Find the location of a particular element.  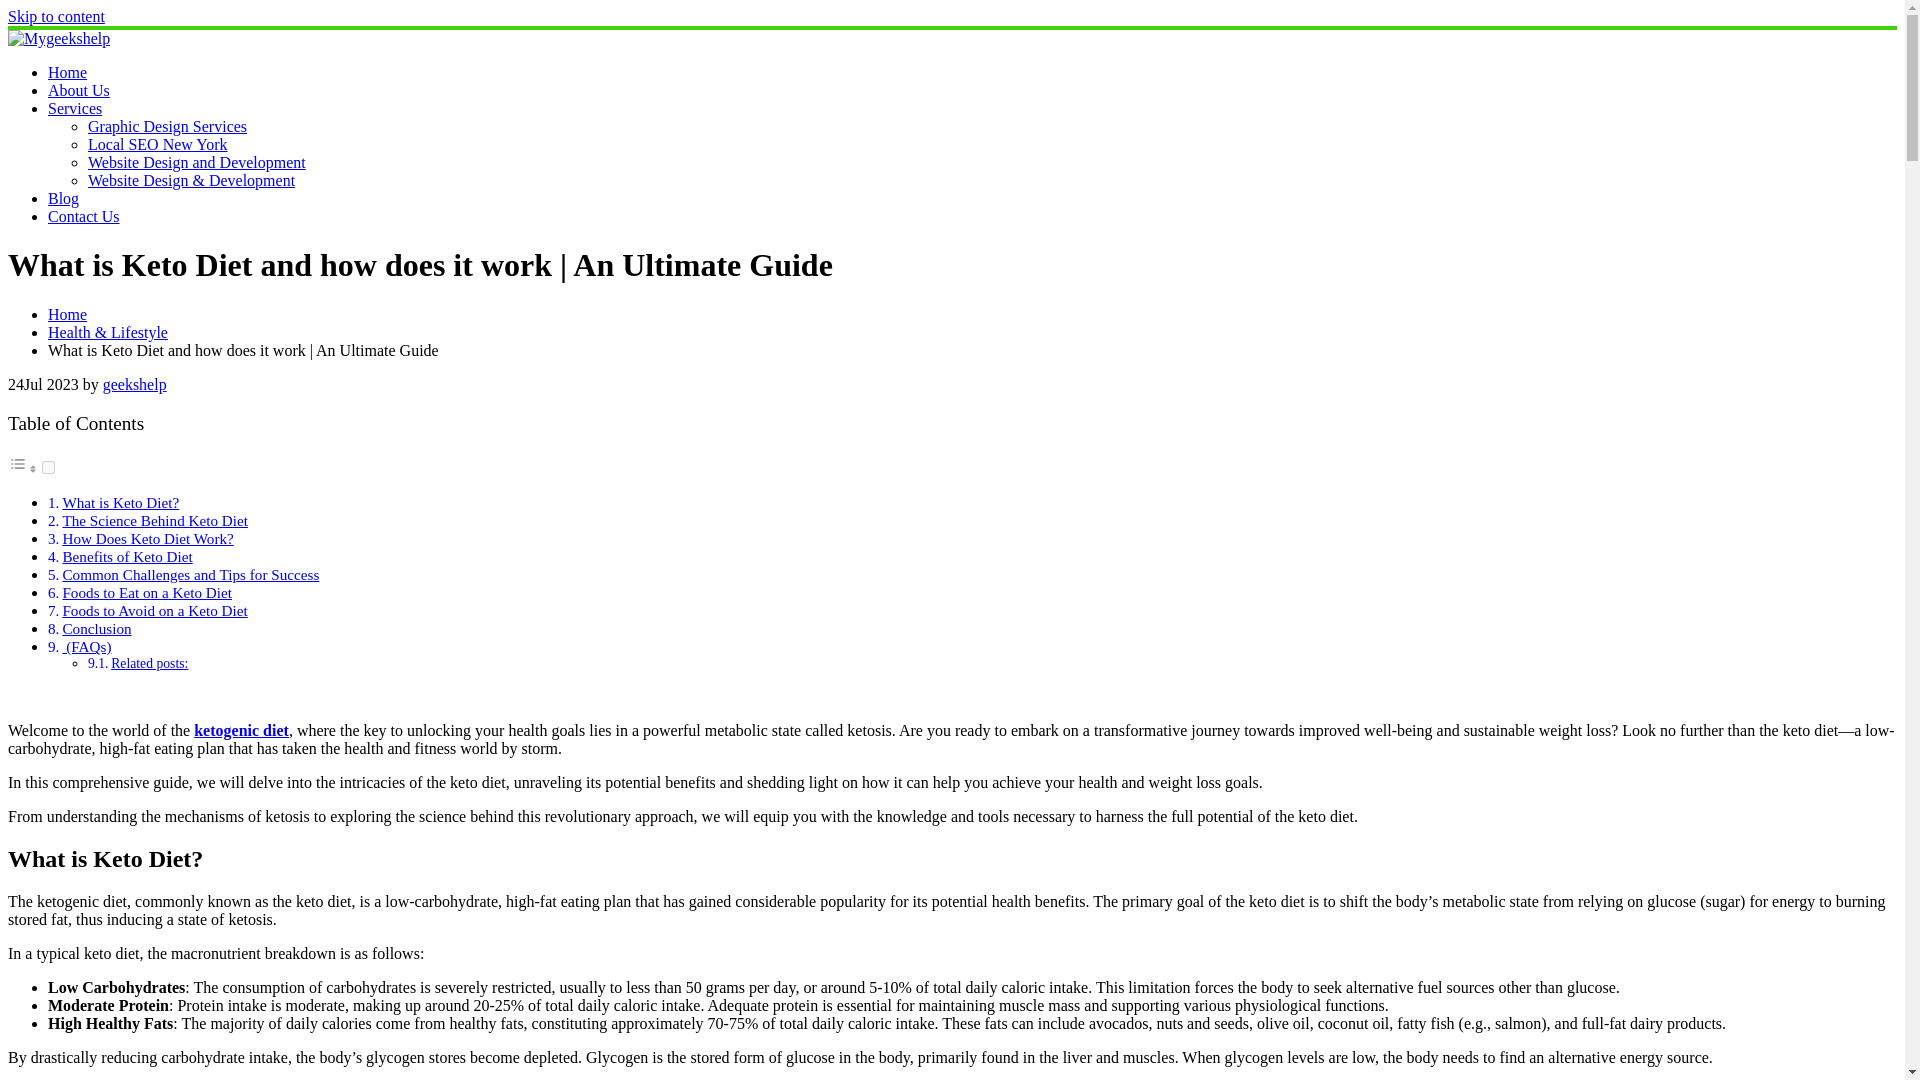

Conclusion is located at coordinates (96, 628).